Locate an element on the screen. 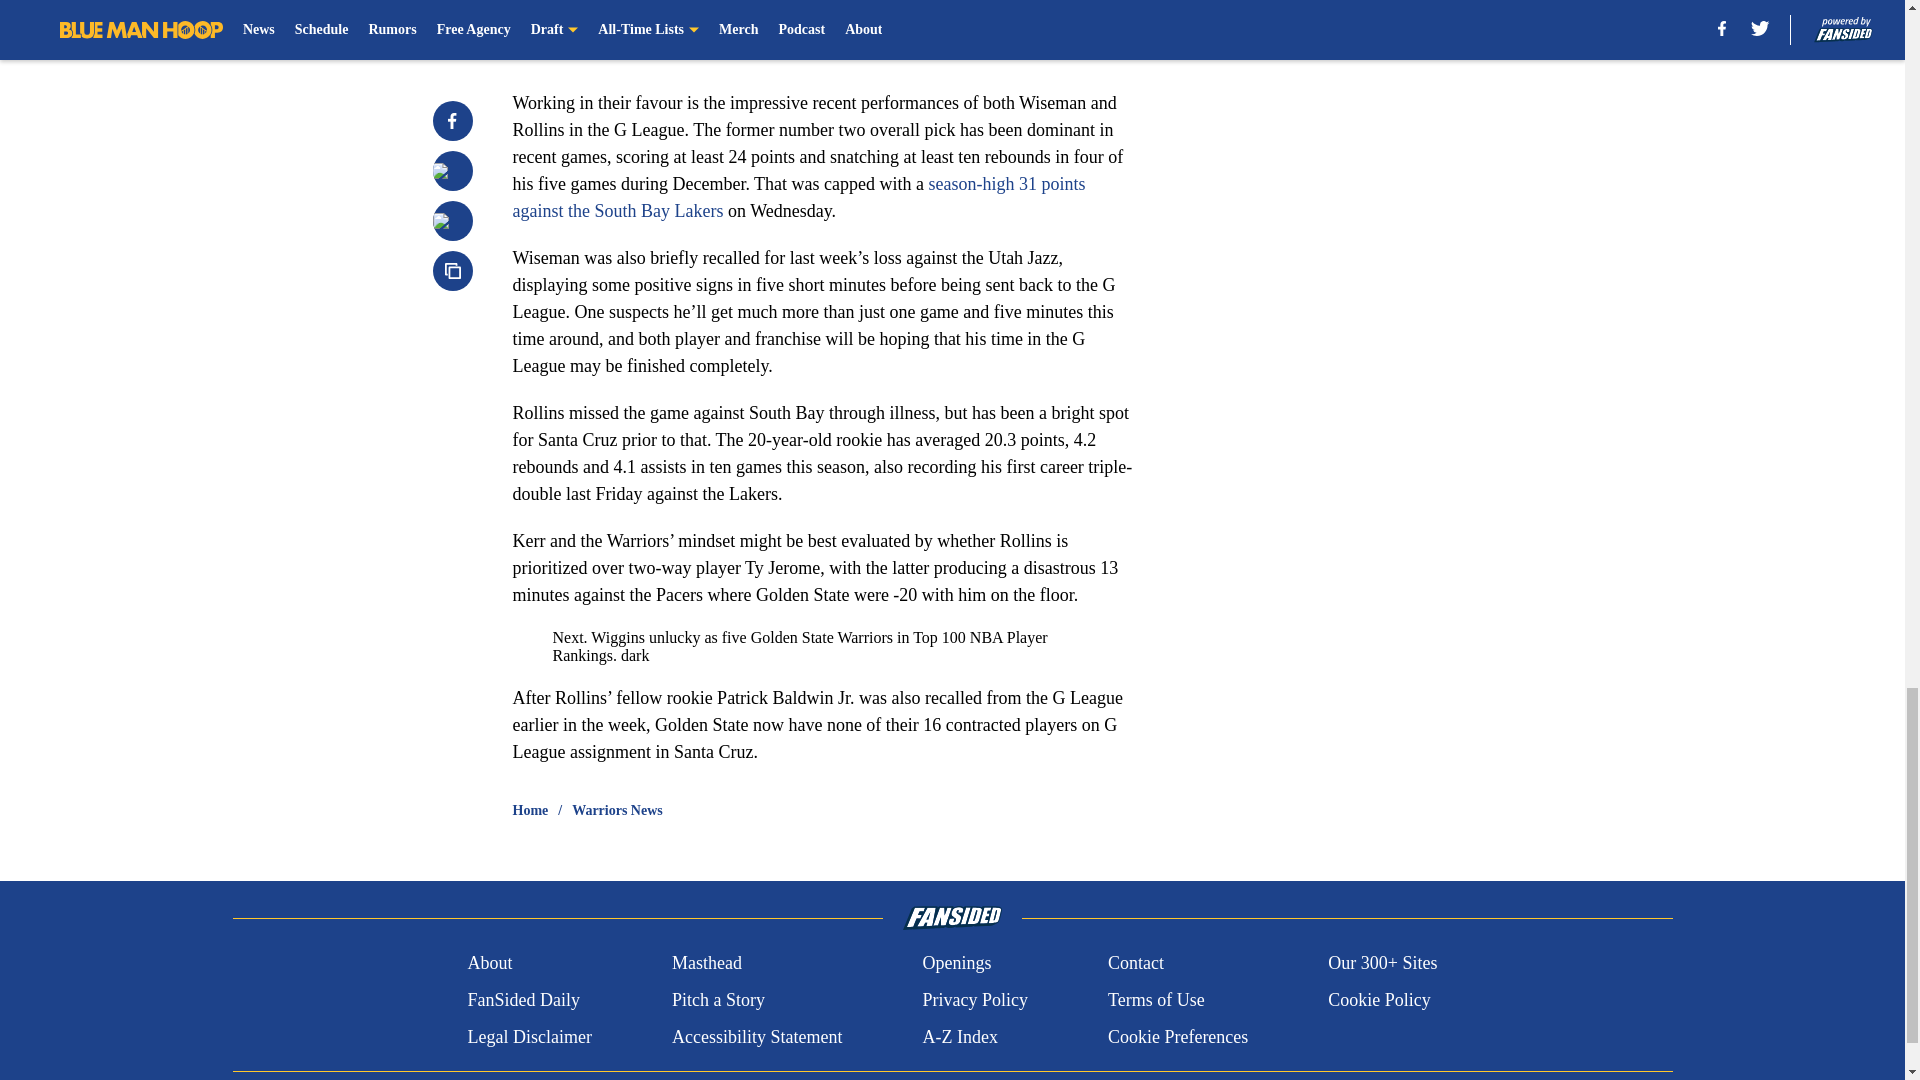  Home is located at coordinates (530, 810).